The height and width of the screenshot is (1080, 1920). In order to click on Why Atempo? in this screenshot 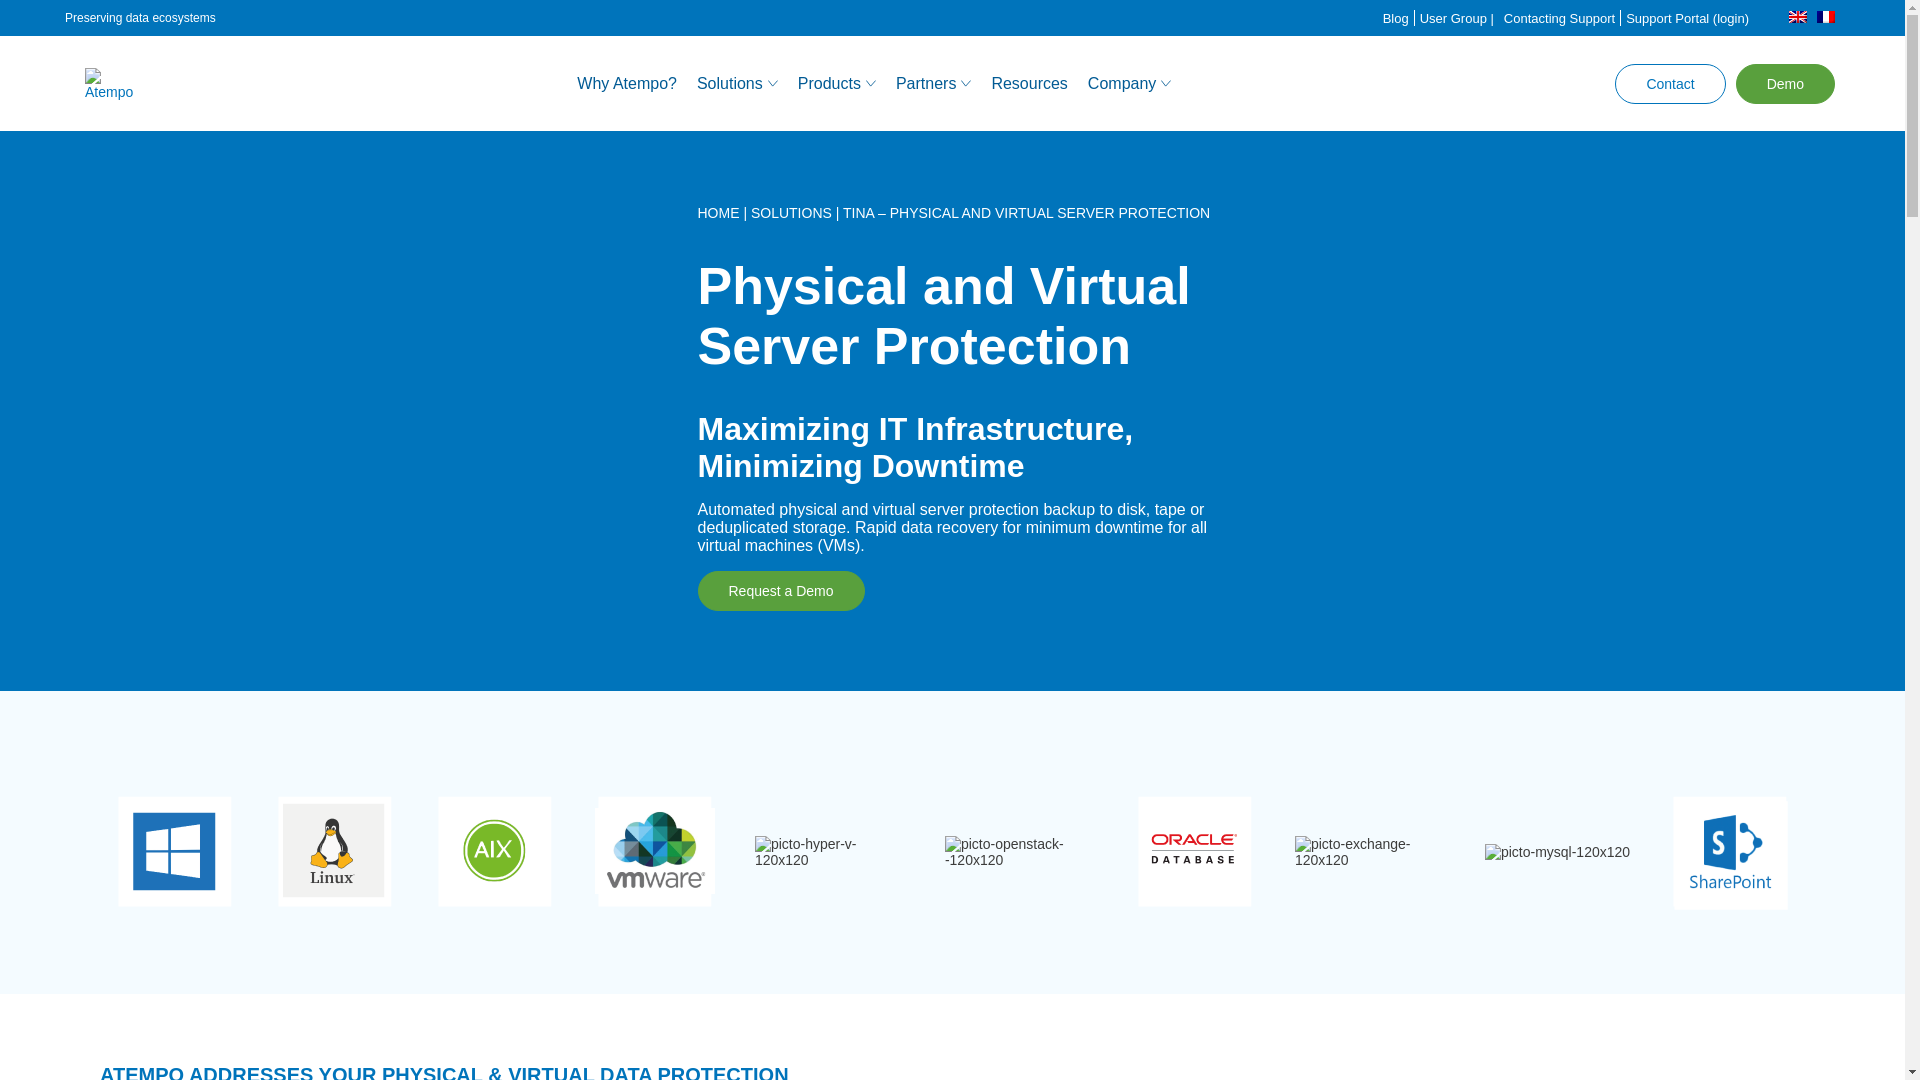, I will do `click(626, 82)`.